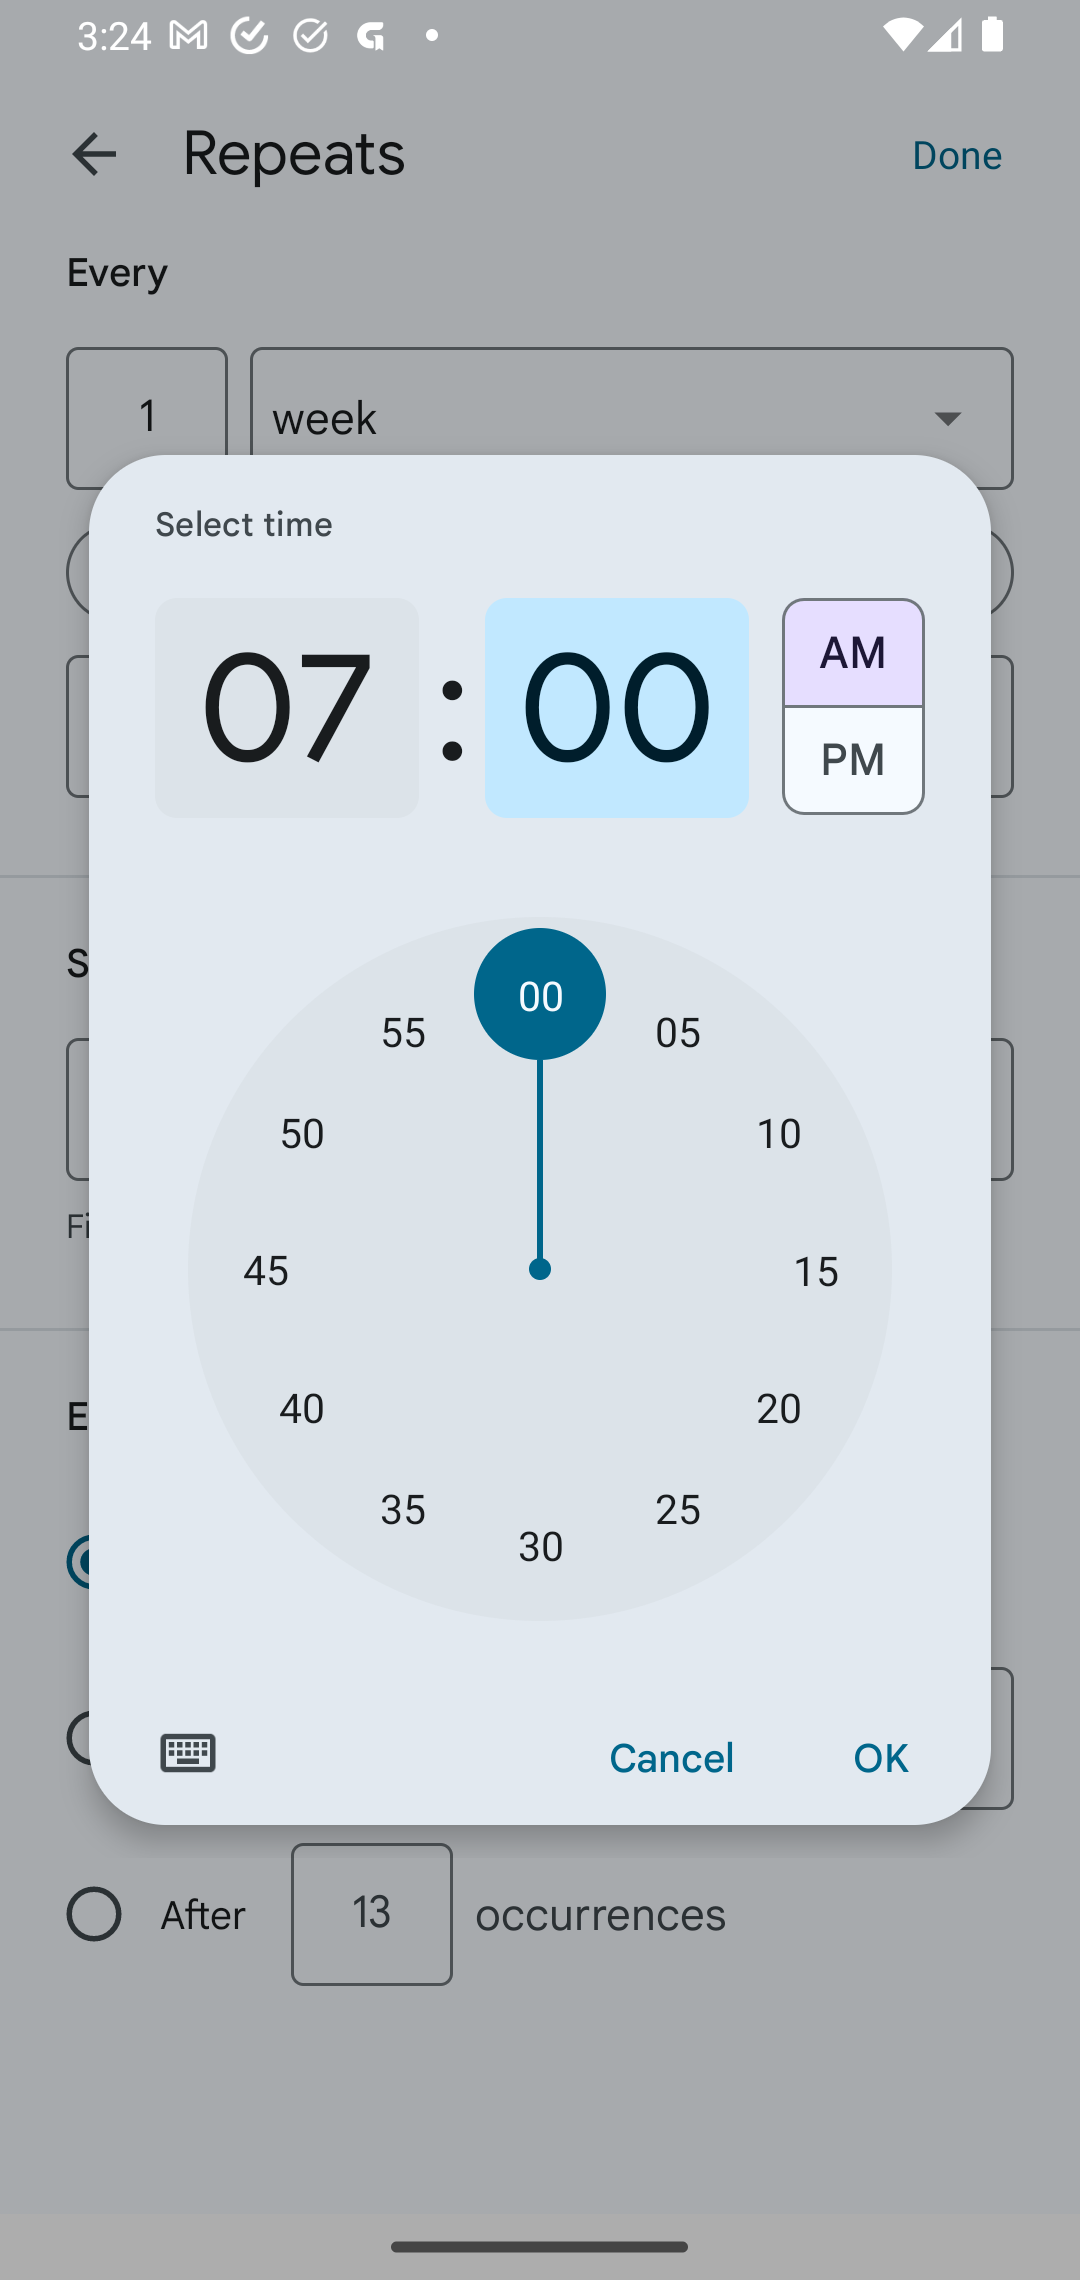 Image resolution: width=1080 pixels, height=2280 pixels. What do you see at coordinates (672, 1759) in the screenshot?
I see `Cancel` at bounding box center [672, 1759].